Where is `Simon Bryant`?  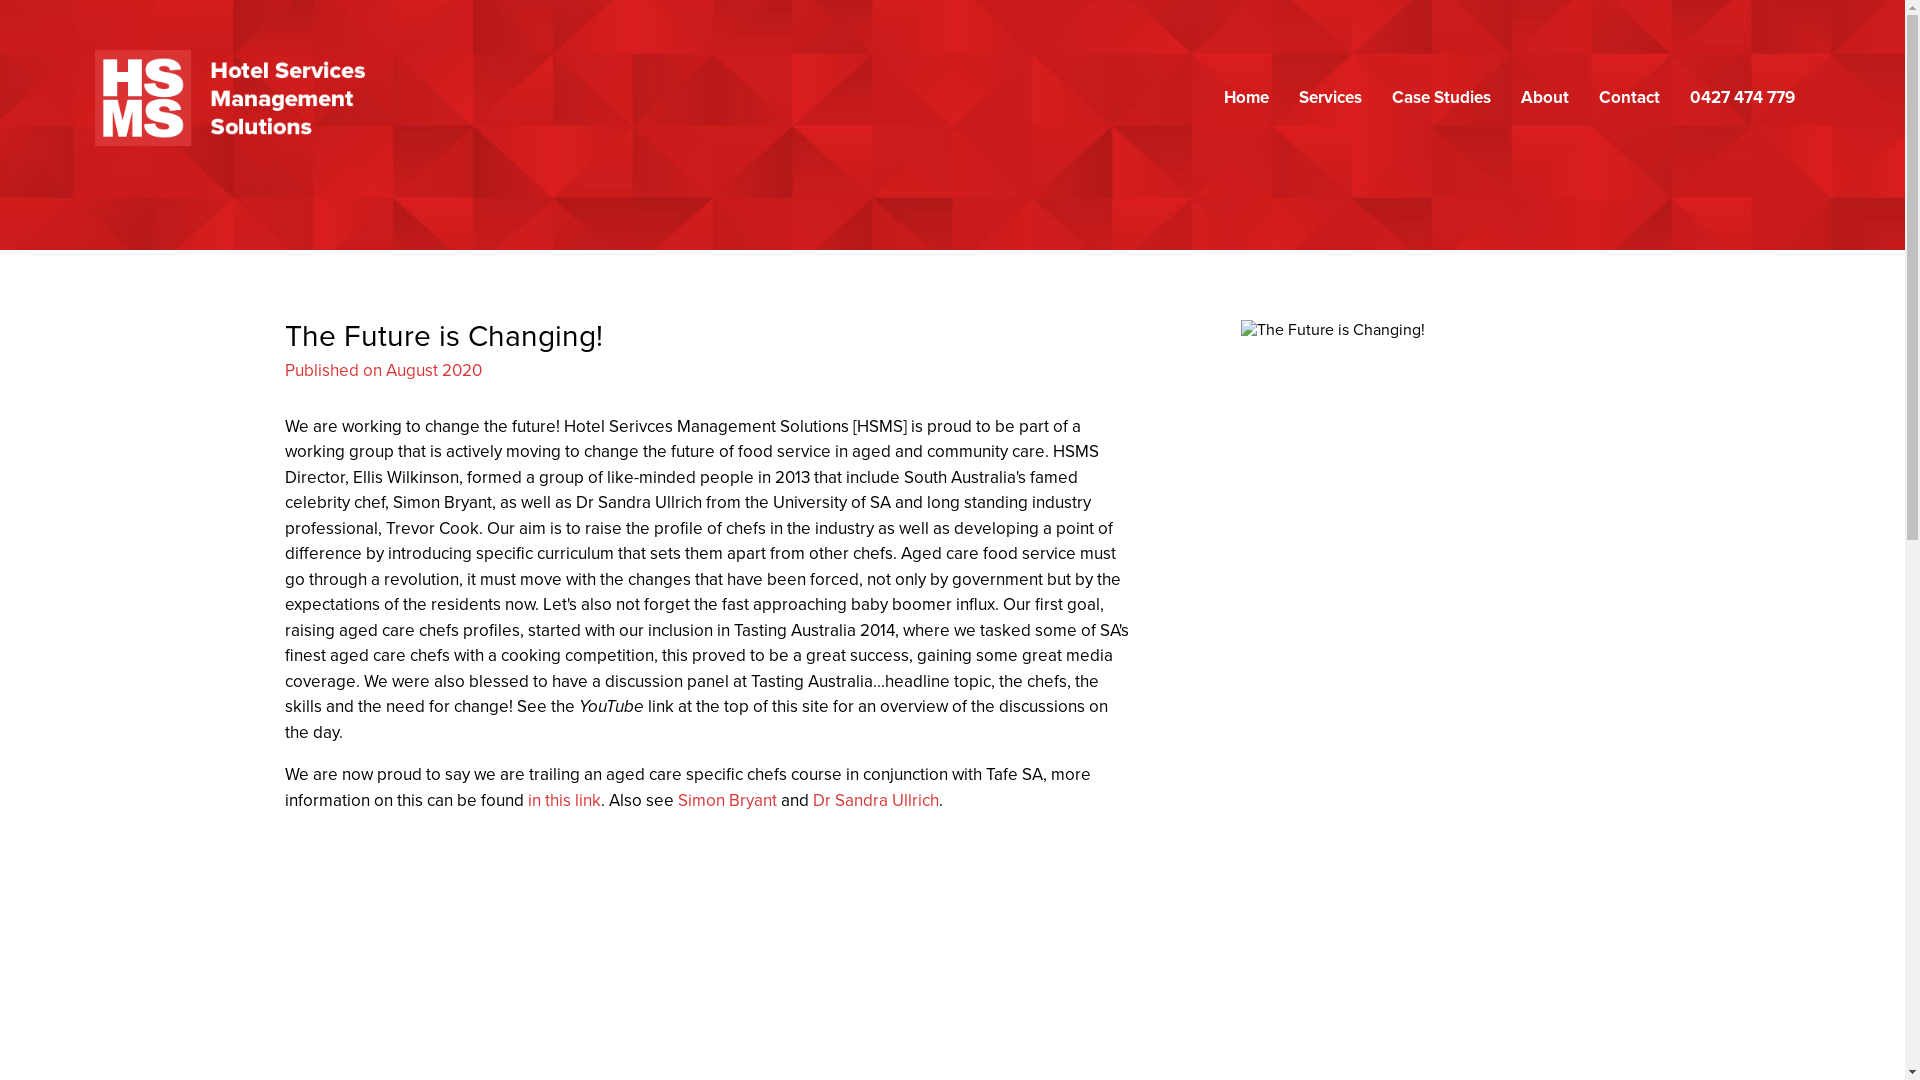 Simon Bryant is located at coordinates (728, 800).